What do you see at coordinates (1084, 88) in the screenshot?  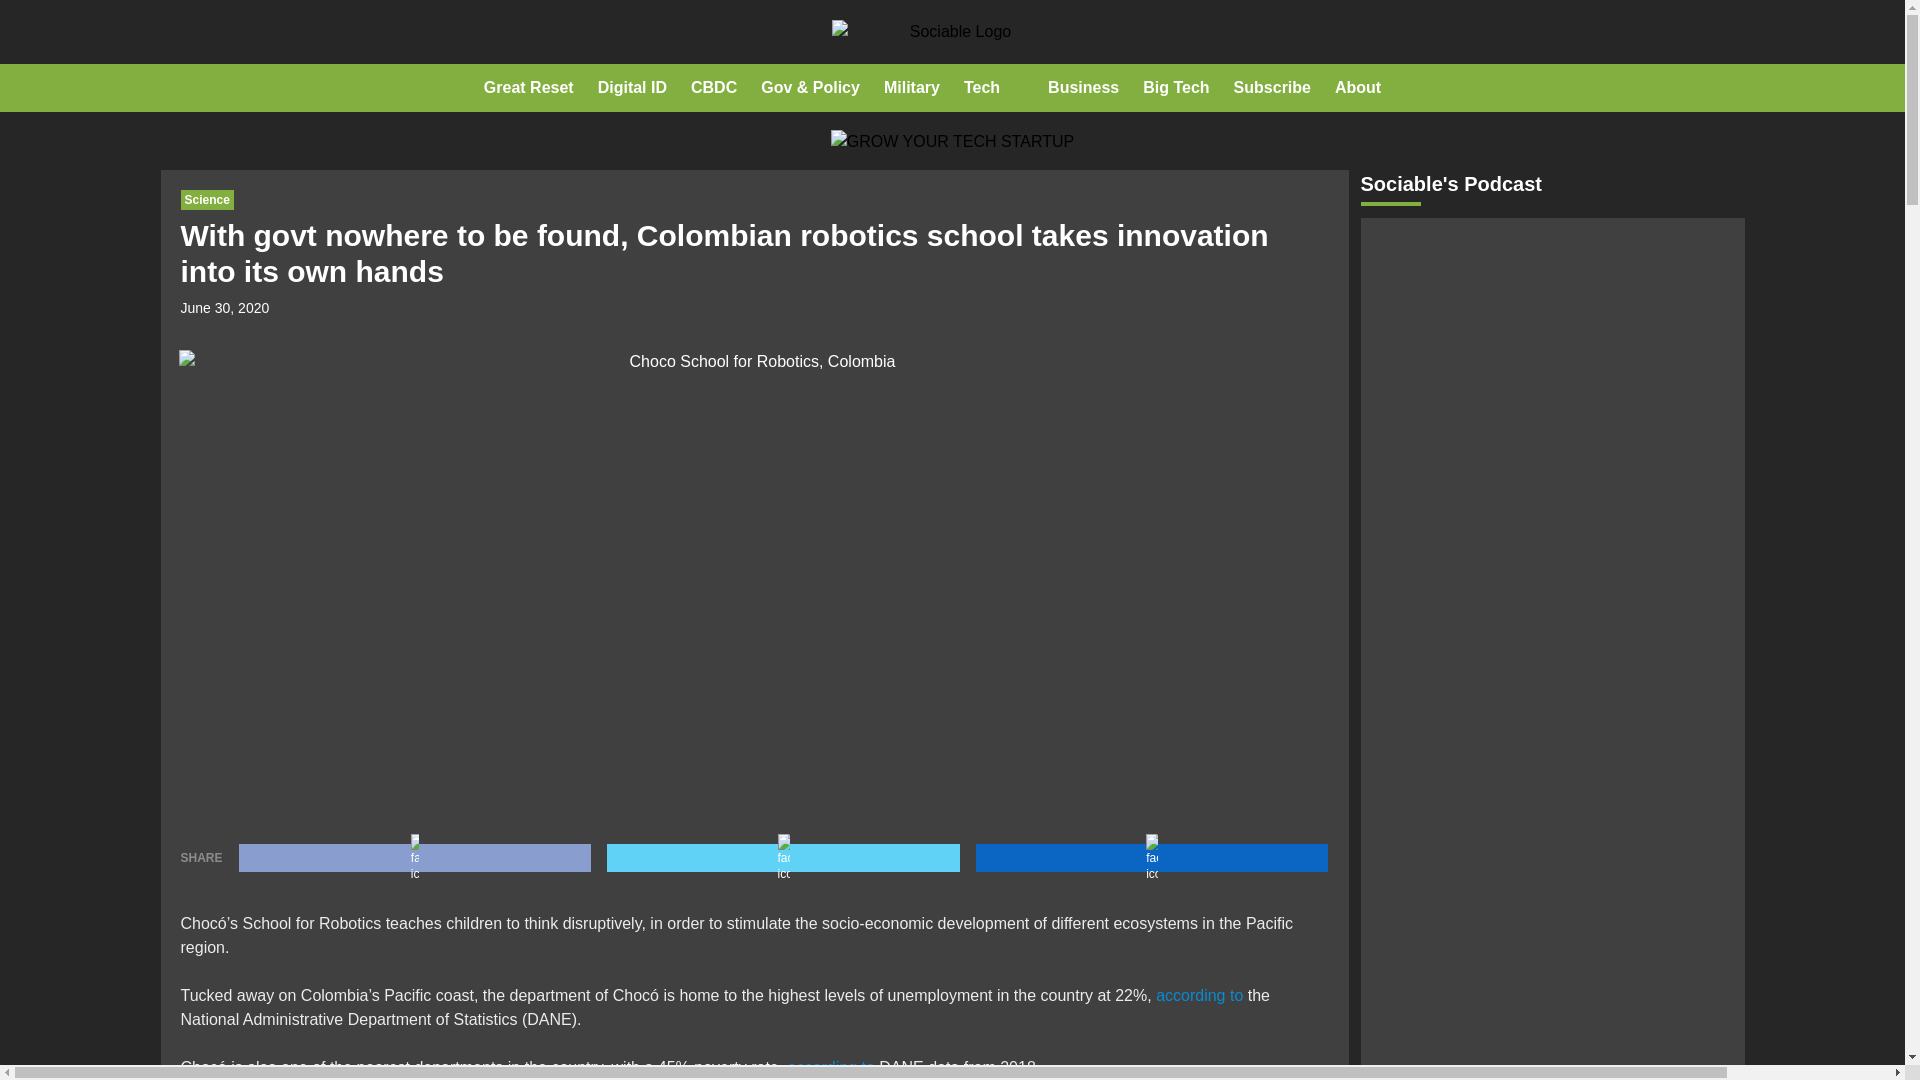 I see `Business` at bounding box center [1084, 88].